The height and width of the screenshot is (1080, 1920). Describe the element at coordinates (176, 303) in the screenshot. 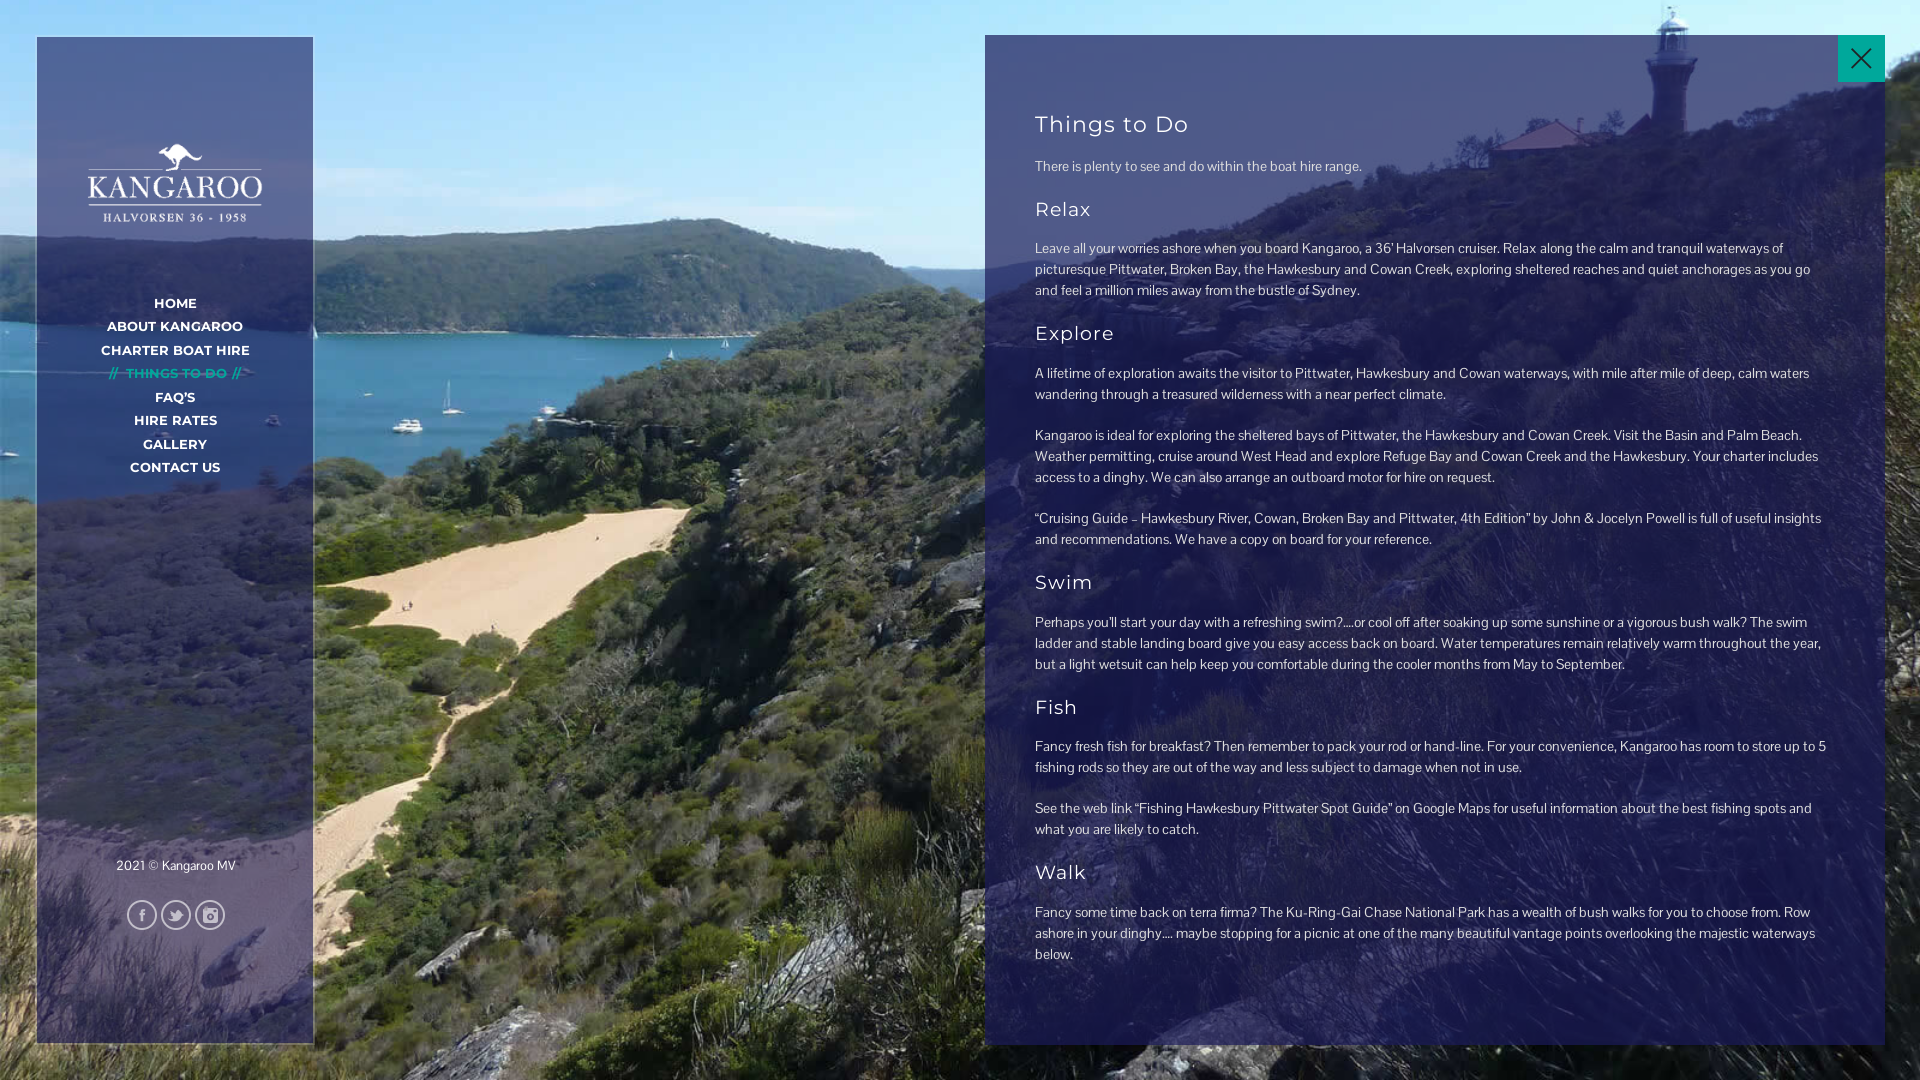

I see `HOME` at that location.